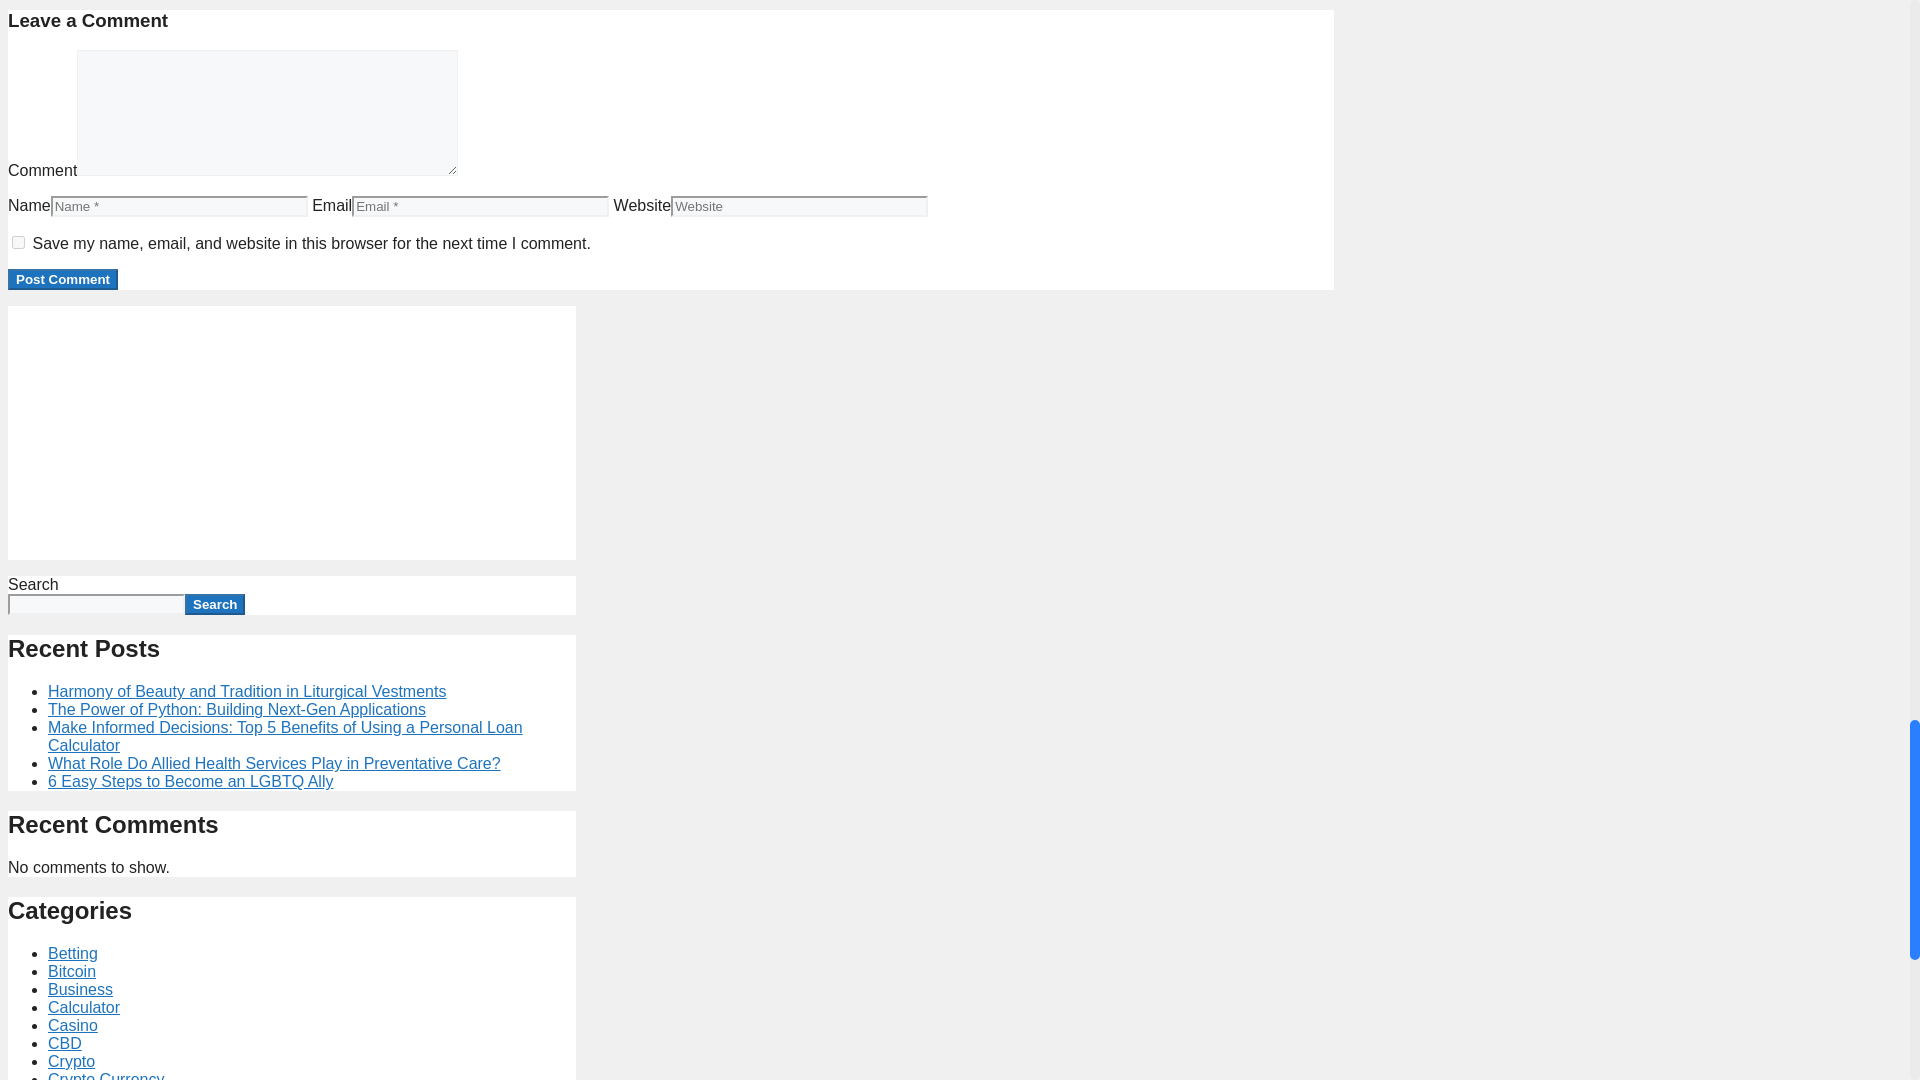 Image resolution: width=1920 pixels, height=1080 pixels. What do you see at coordinates (106, 1076) in the screenshot?
I see `Crypto Currency` at bounding box center [106, 1076].